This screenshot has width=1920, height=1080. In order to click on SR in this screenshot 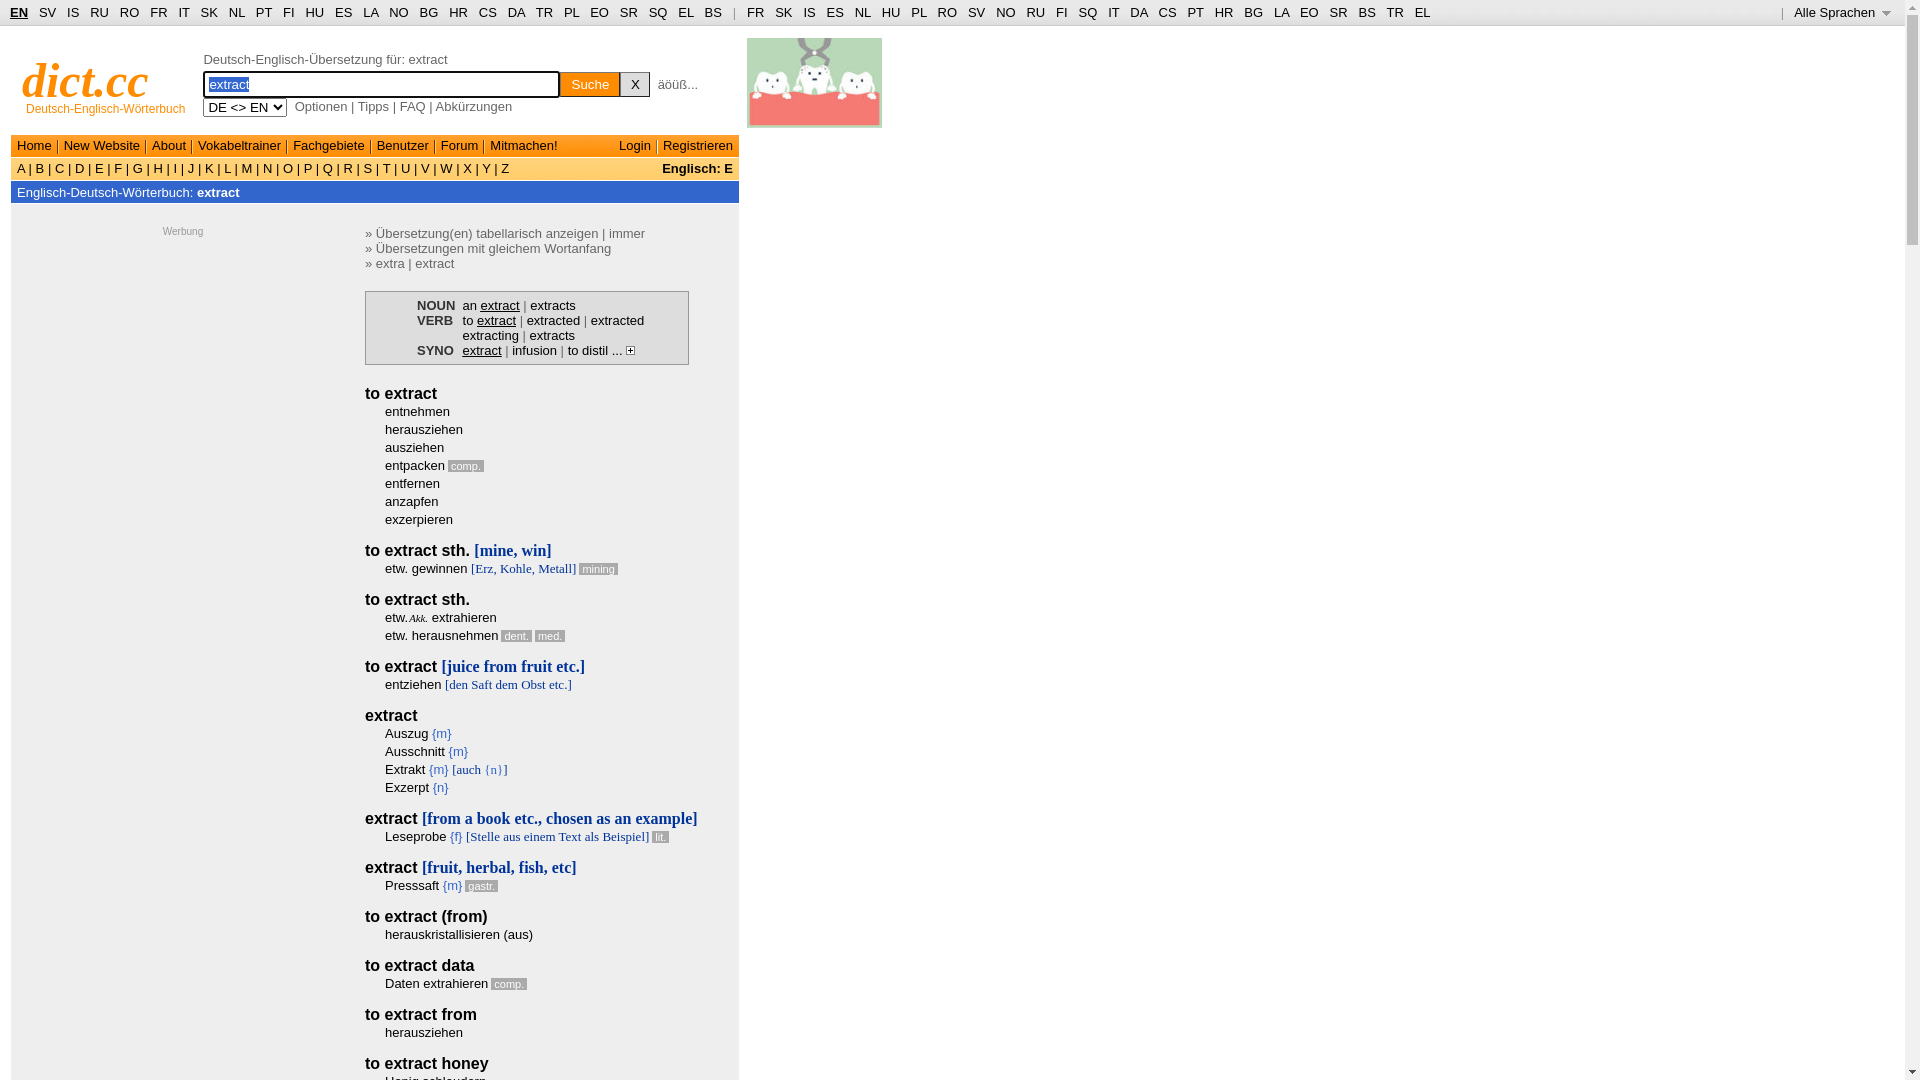, I will do `click(1339, 12)`.